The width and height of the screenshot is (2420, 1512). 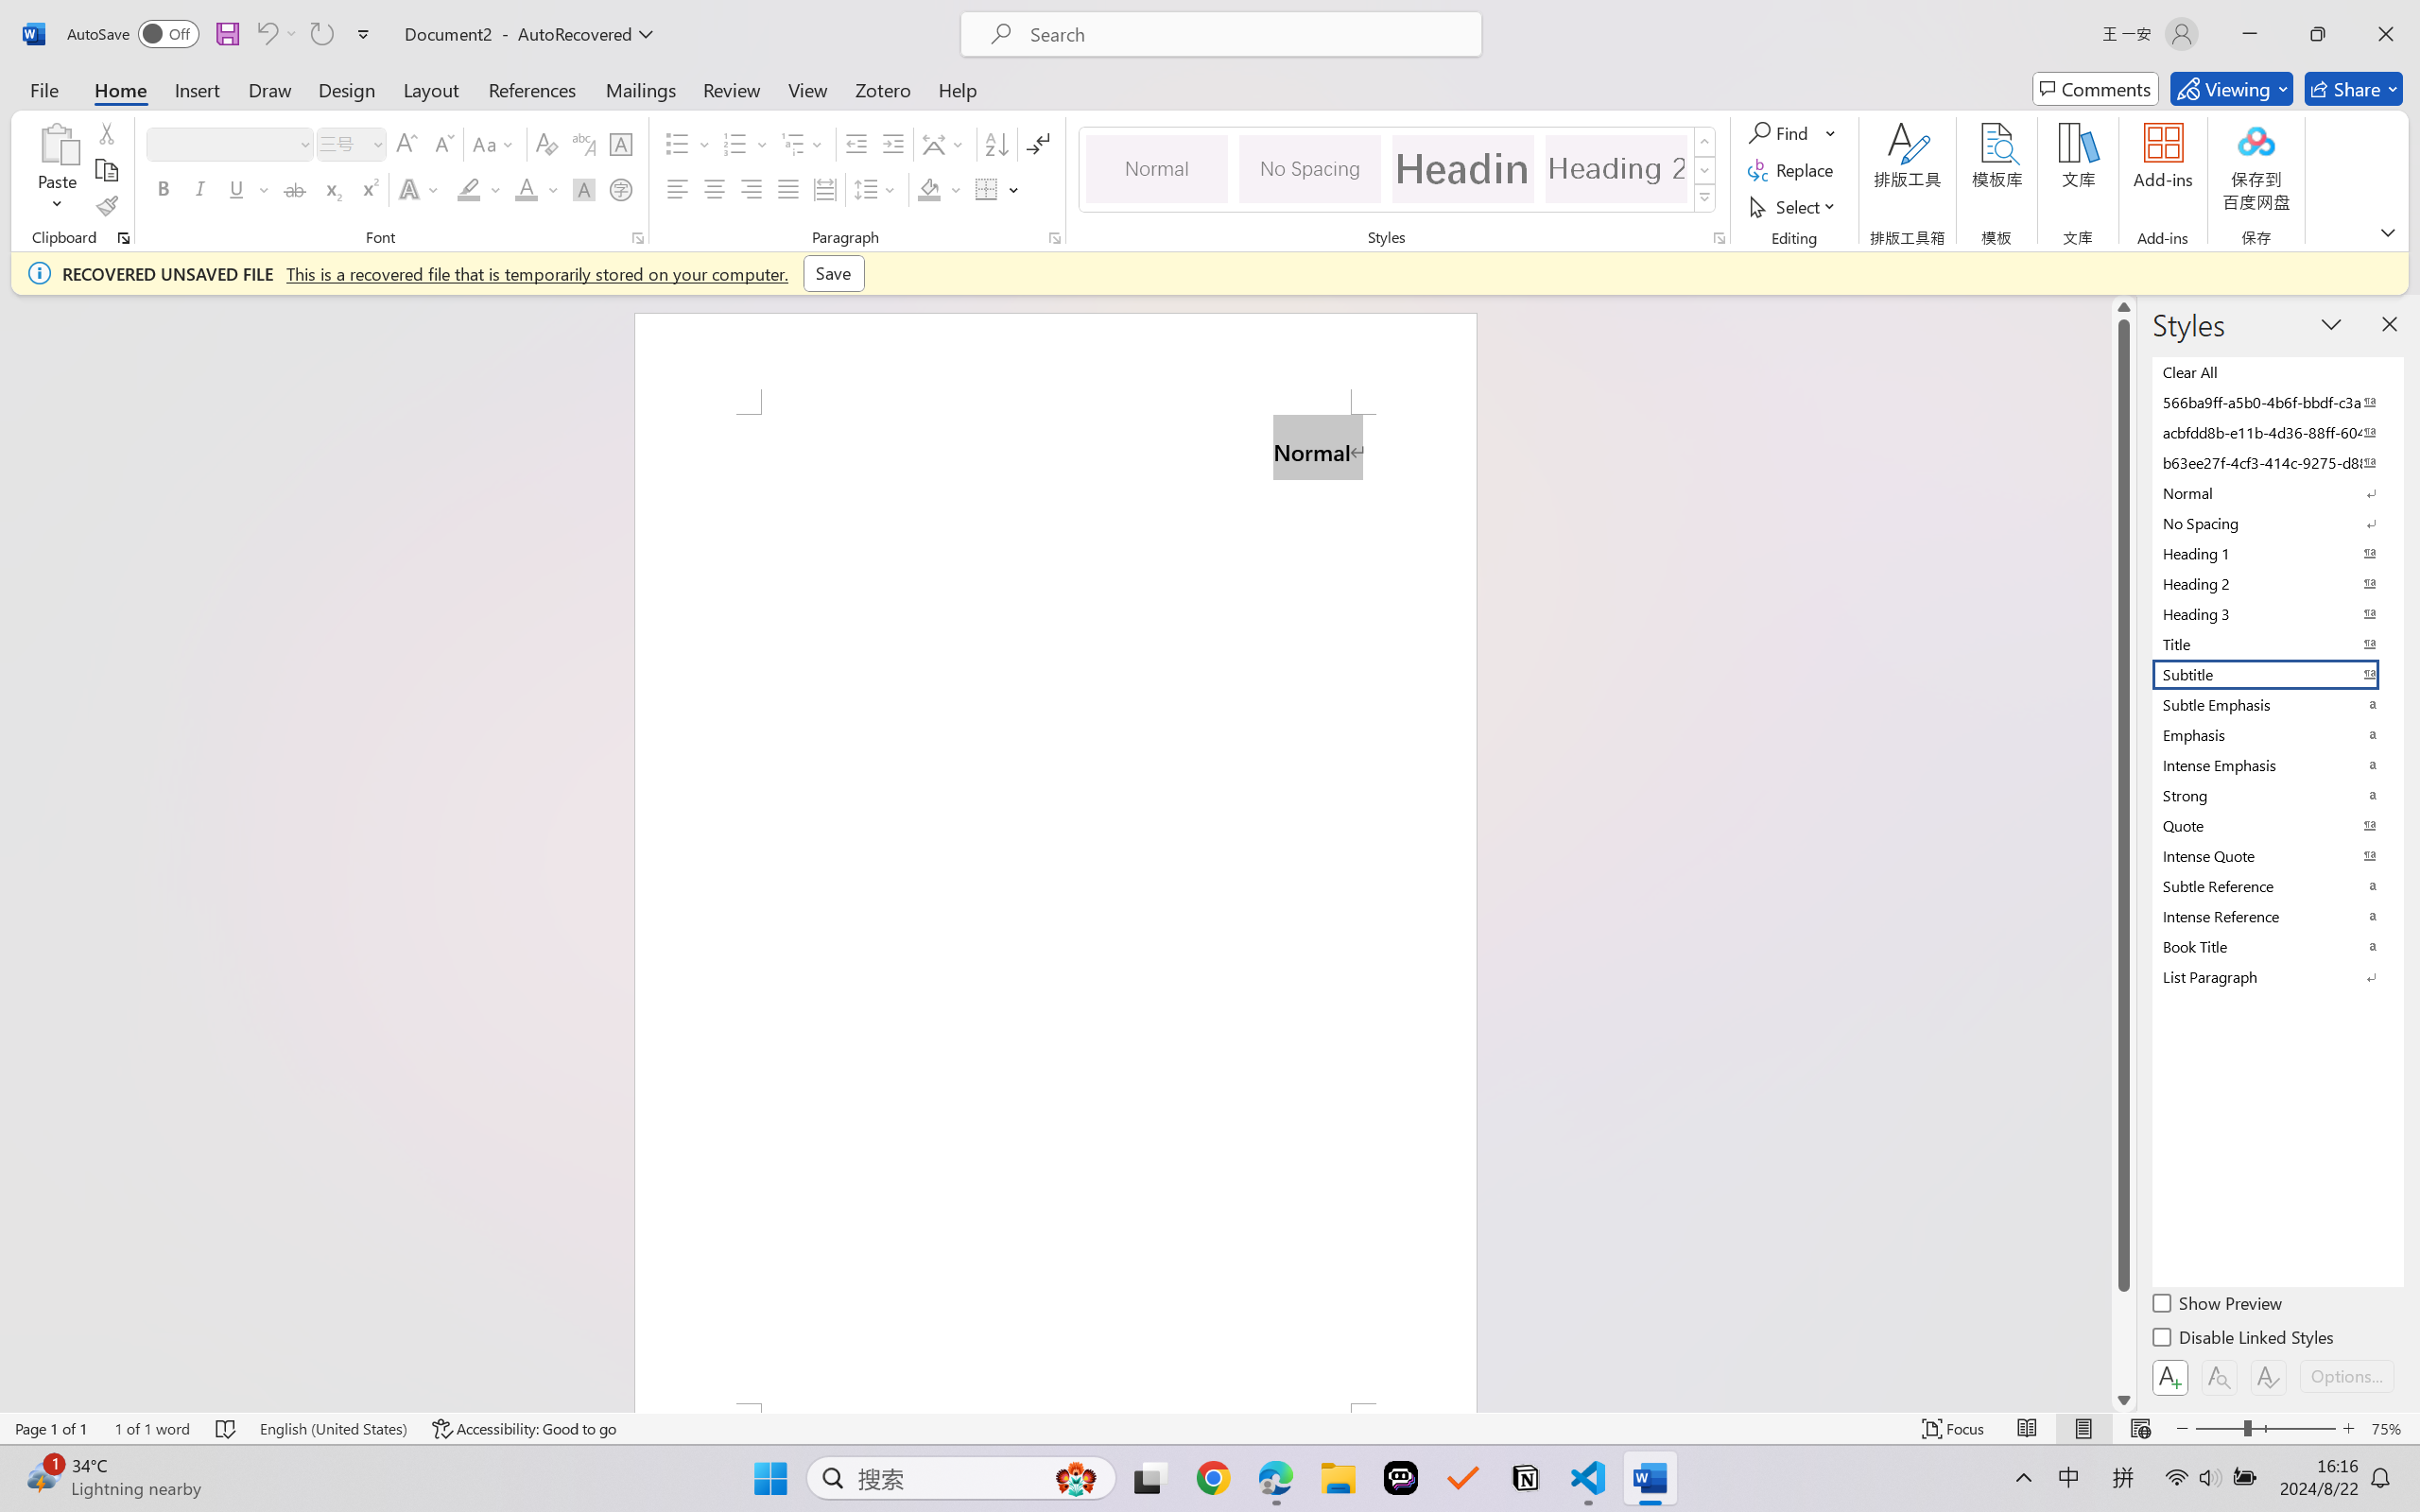 I want to click on Clear Formatting, so click(x=546, y=144).